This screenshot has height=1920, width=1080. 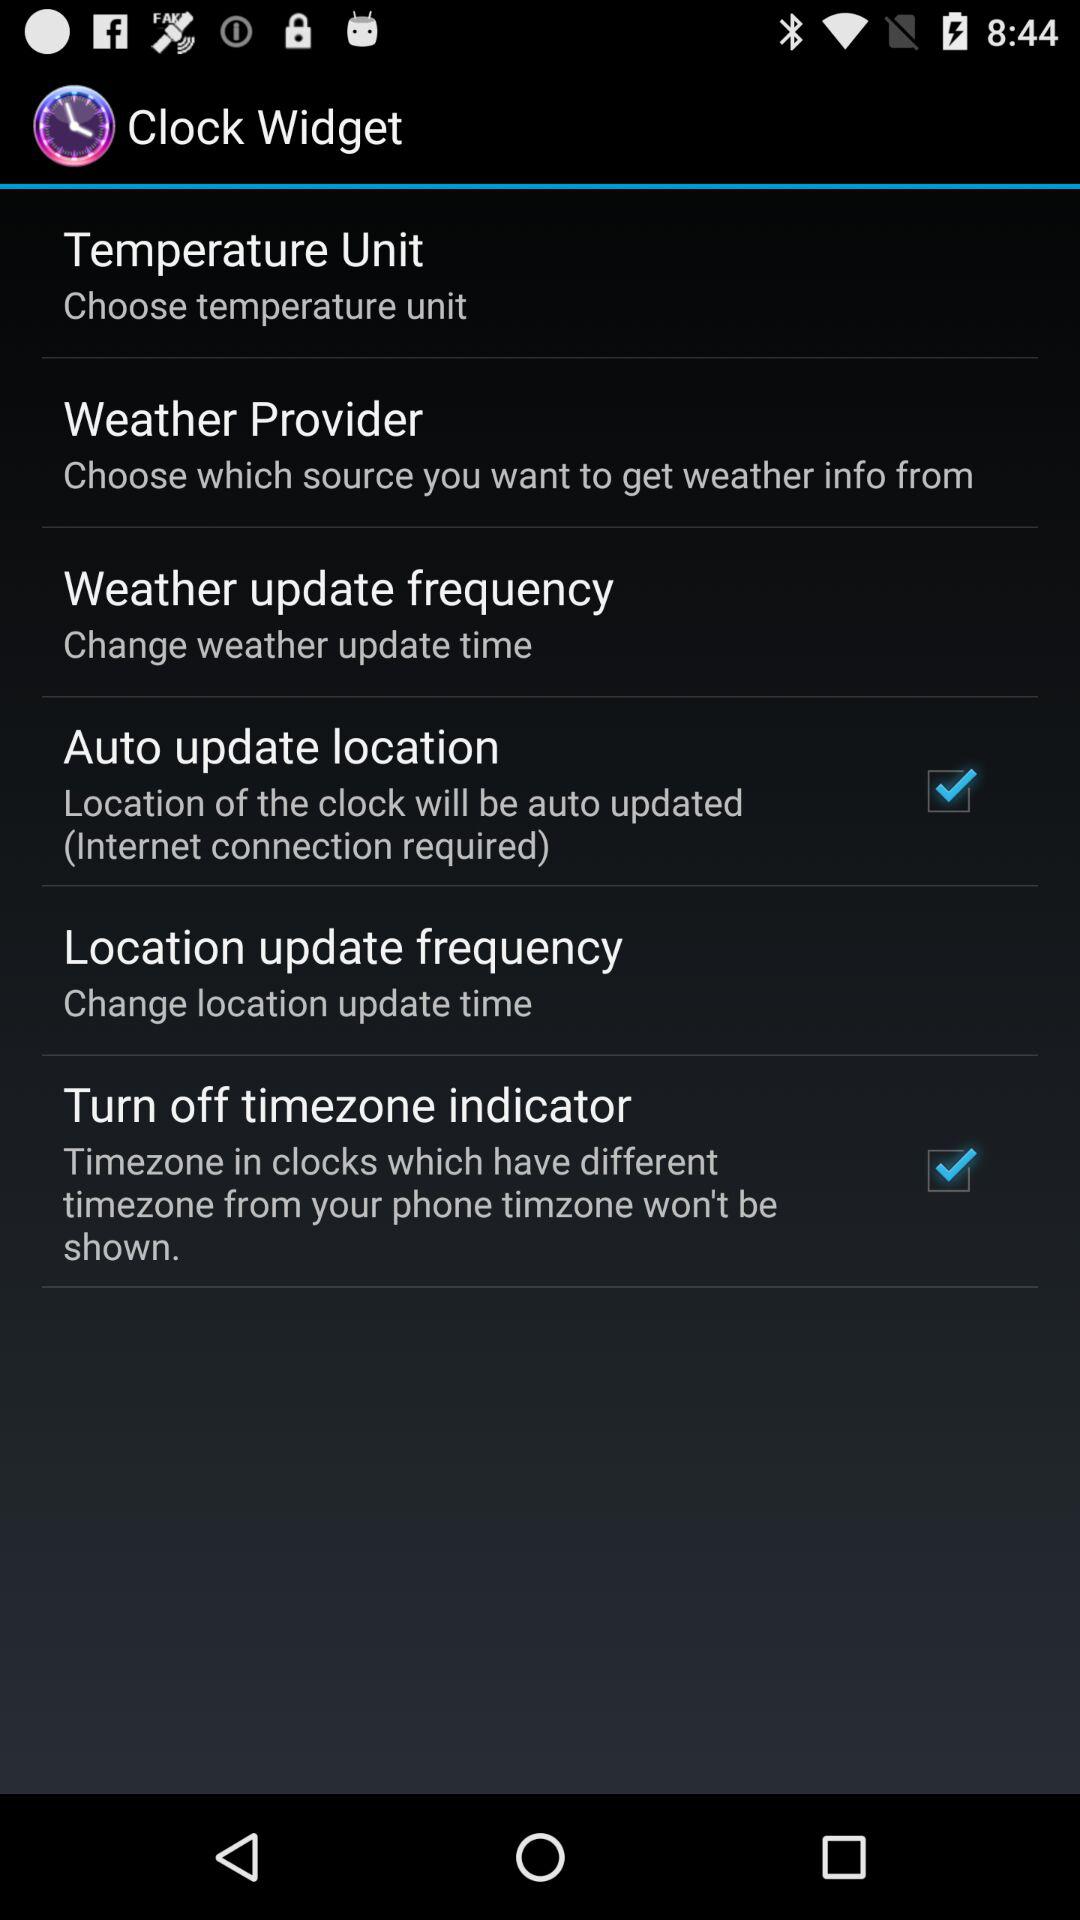 I want to click on flip to the turn off timezone, so click(x=347, y=1103).